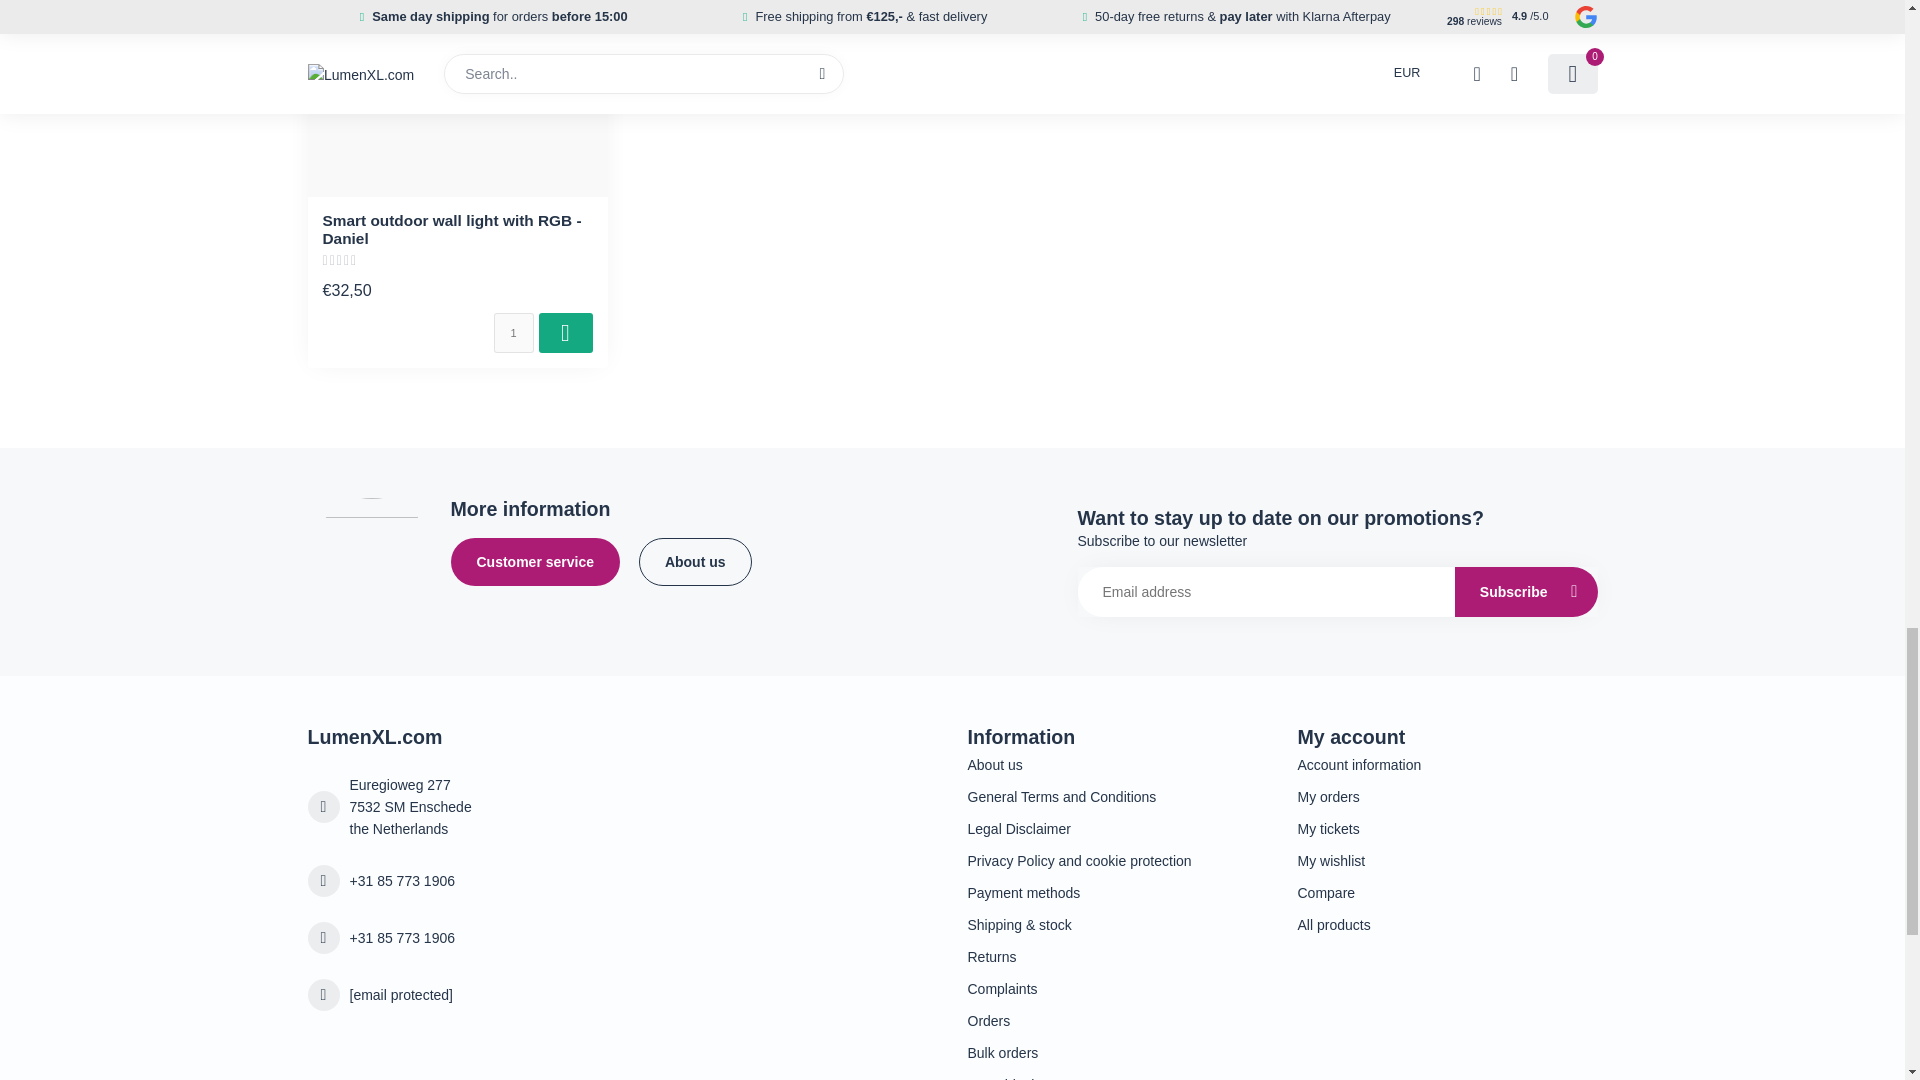 The height and width of the screenshot is (1080, 1920). Describe the element at coordinates (1117, 892) in the screenshot. I see `Payment methods` at that location.